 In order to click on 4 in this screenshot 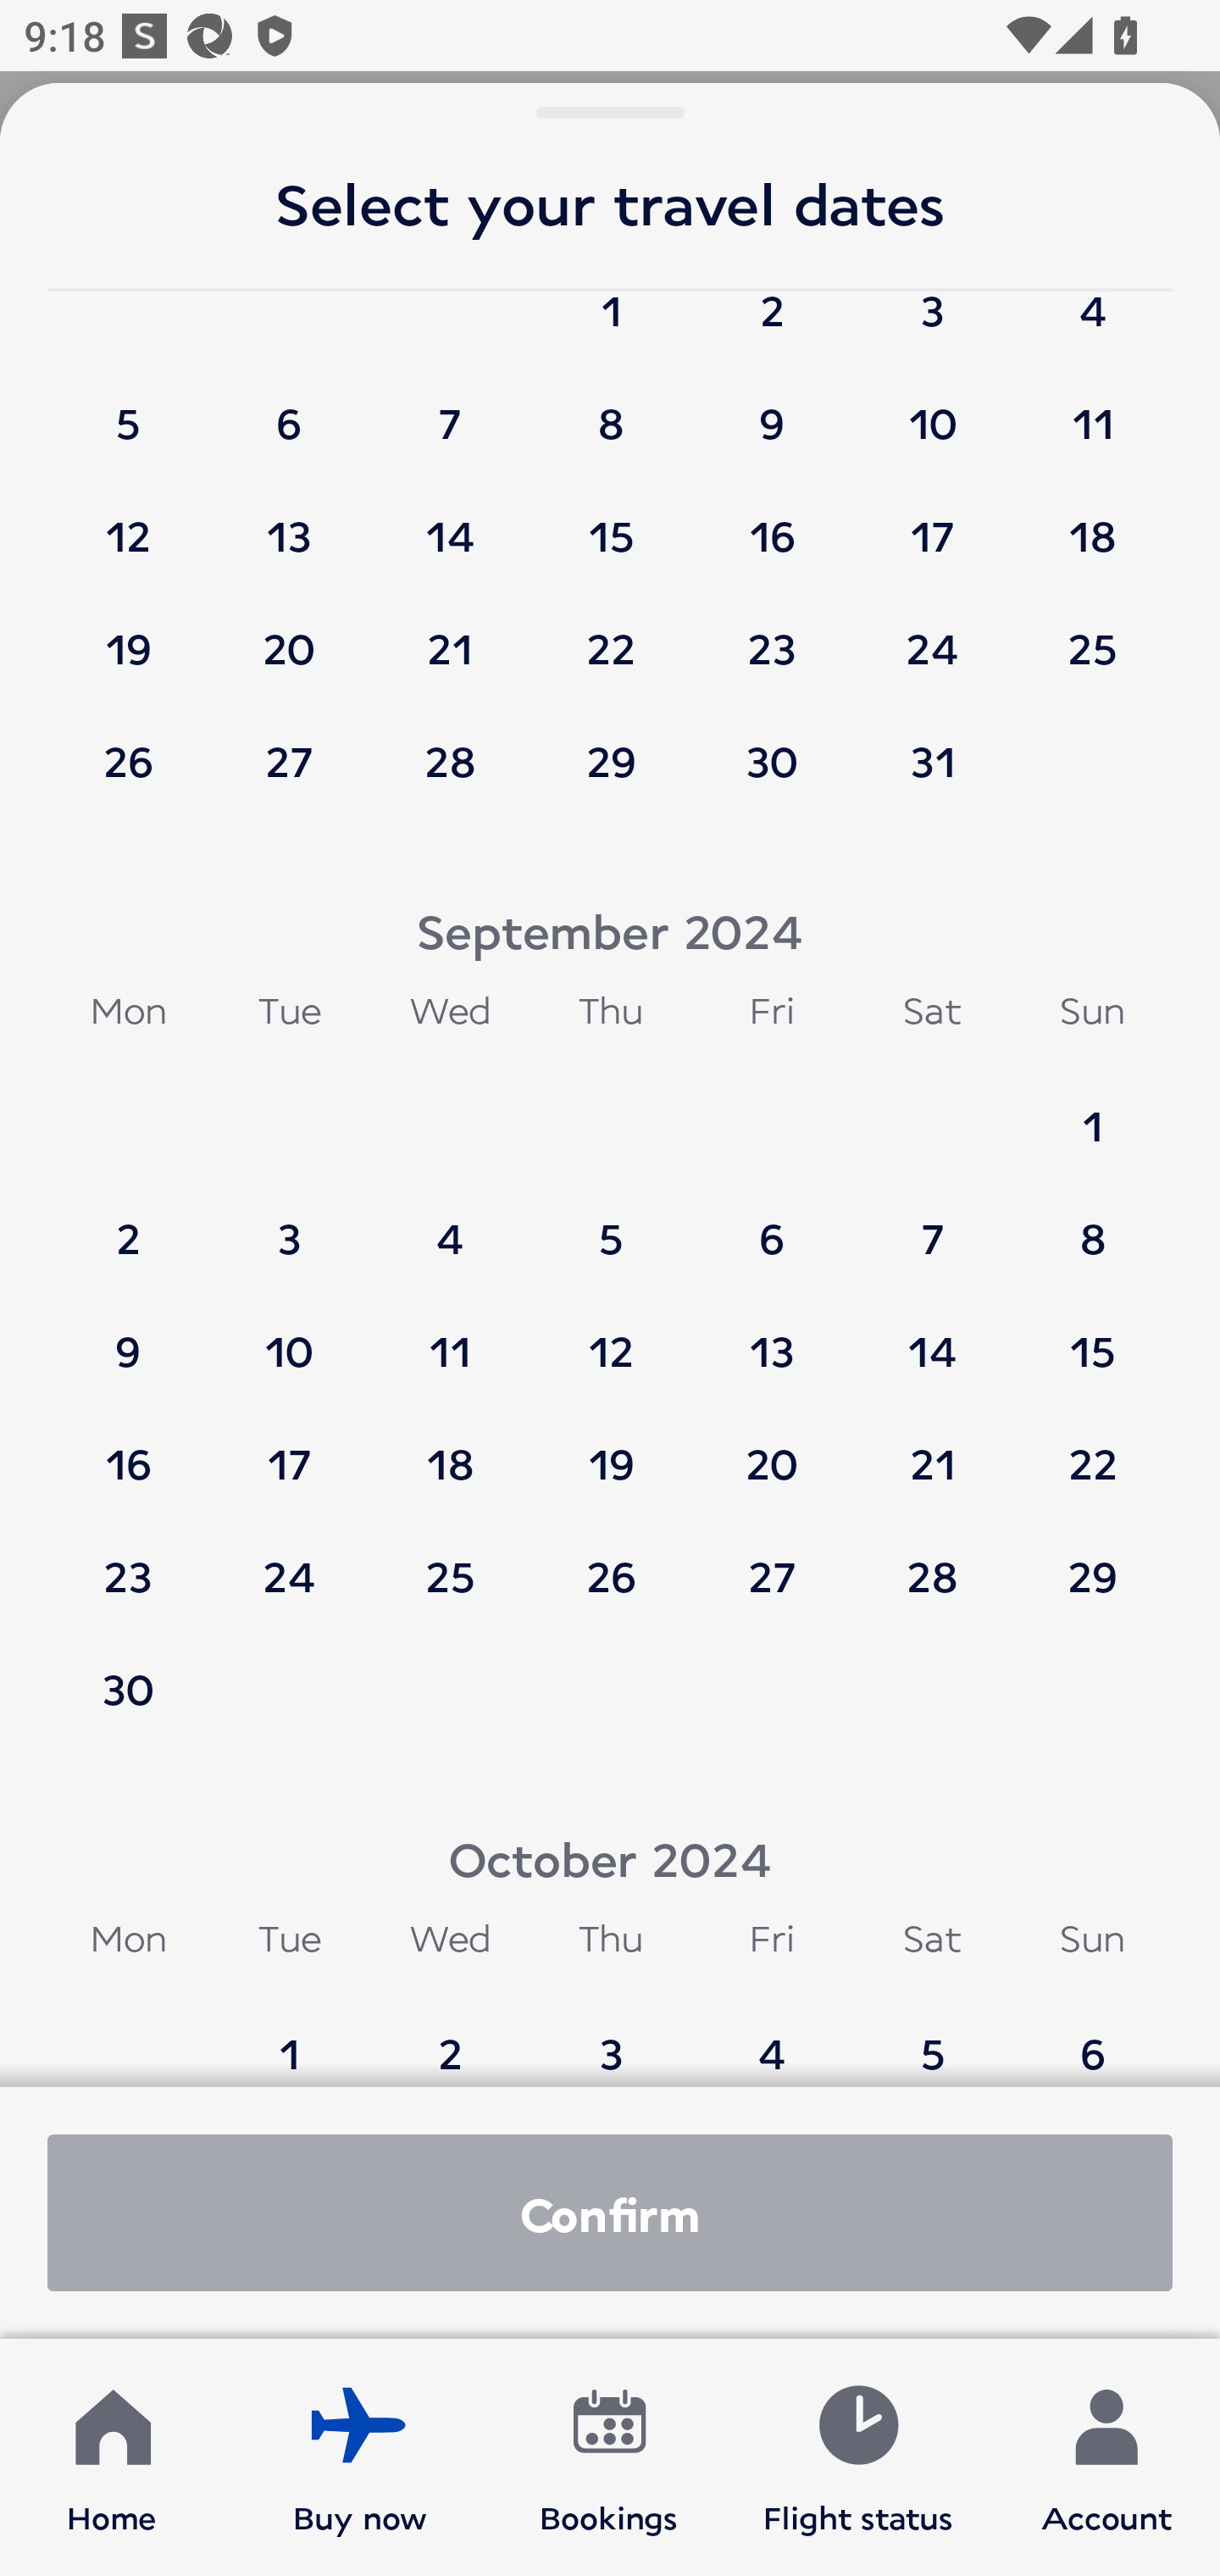, I will do `click(772, 2034)`.